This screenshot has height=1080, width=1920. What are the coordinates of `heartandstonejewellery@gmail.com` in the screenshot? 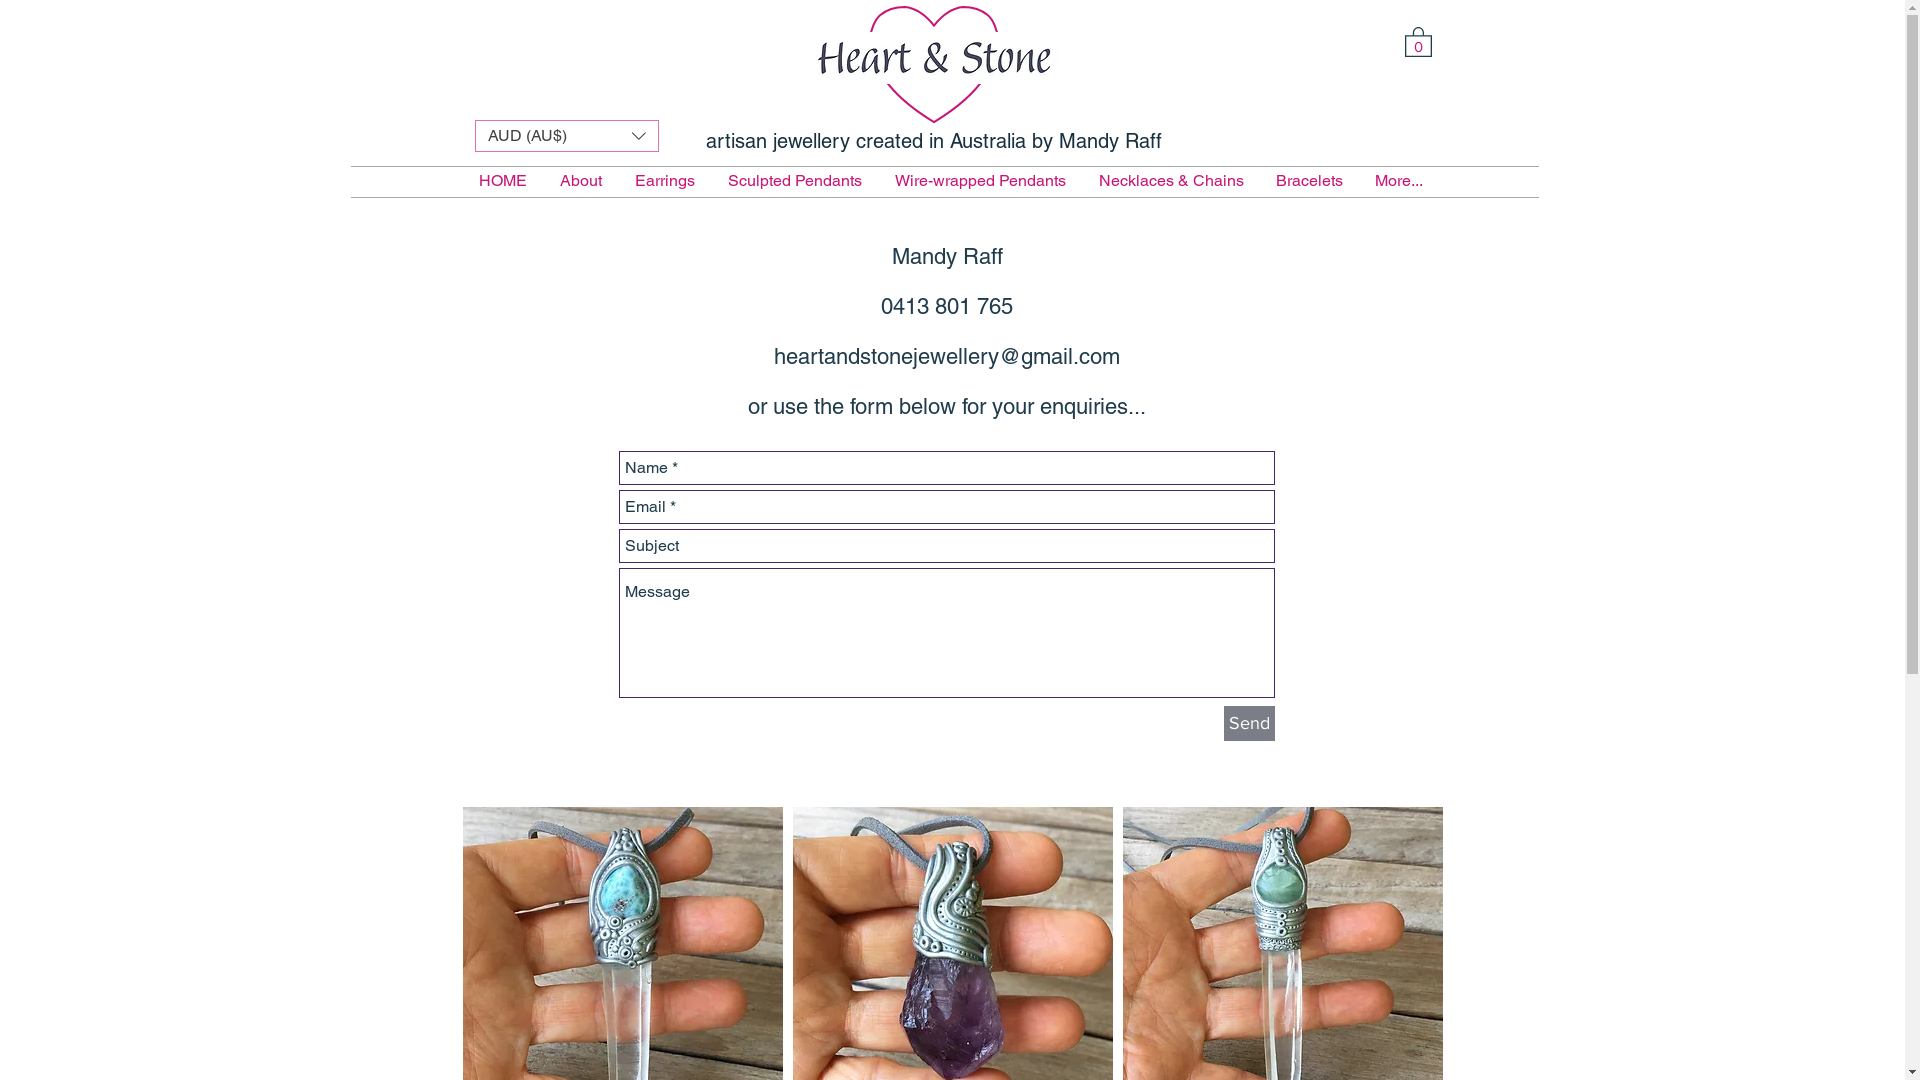 It's located at (947, 356).